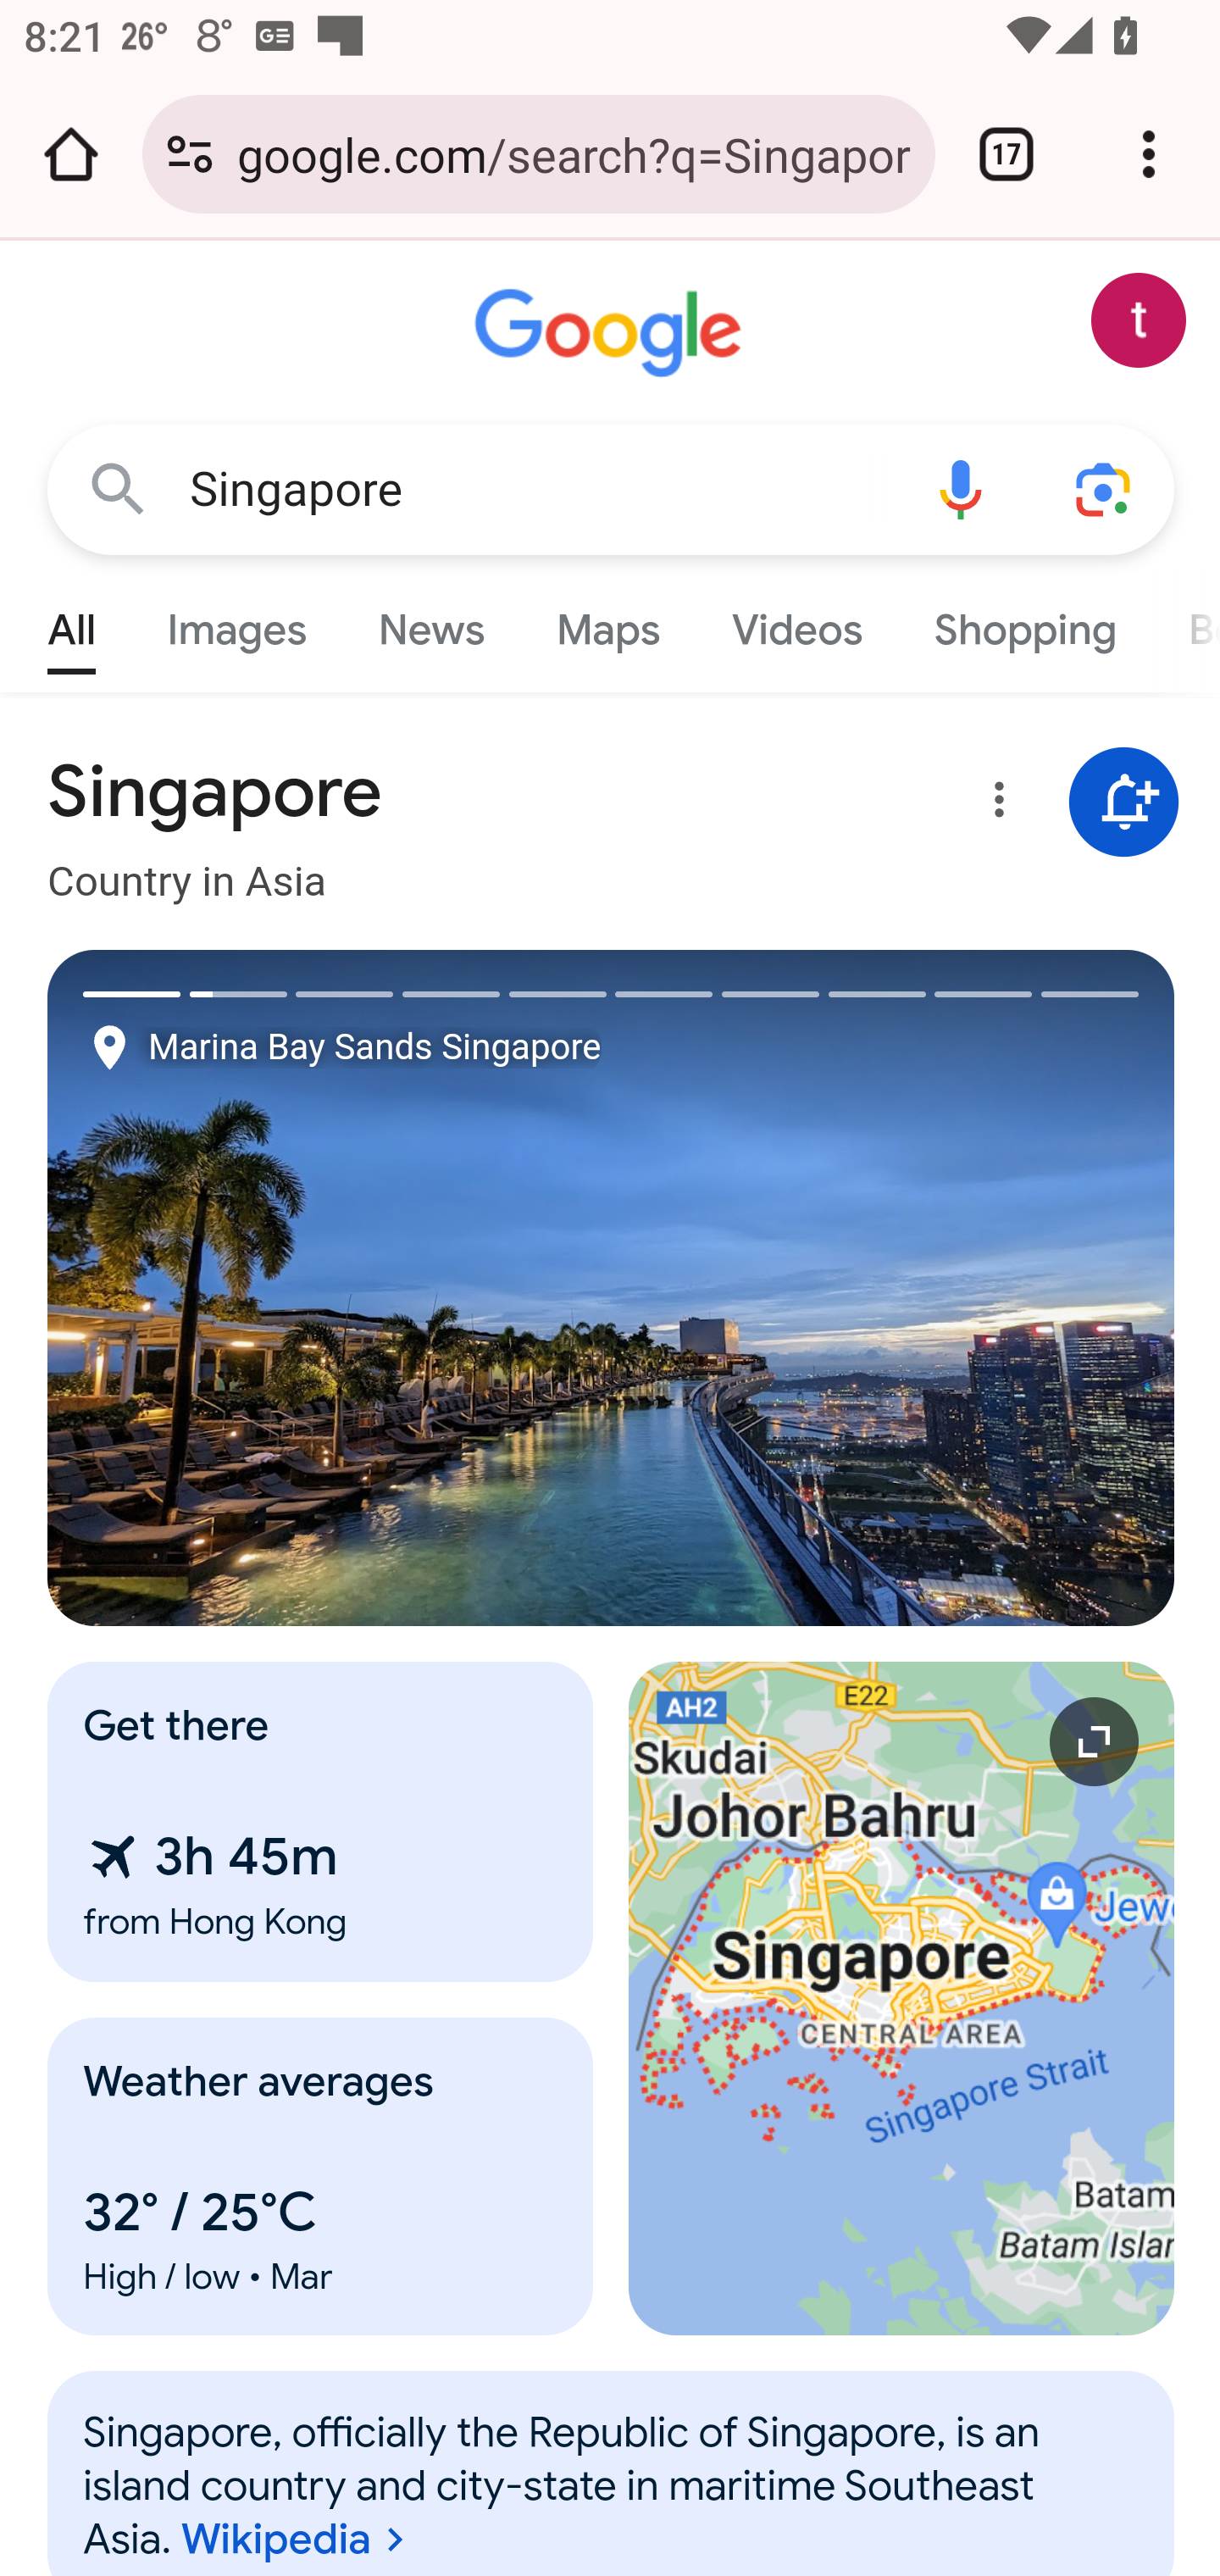 This screenshot has width=1220, height=2576. What do you see at coordinates (1023, 622) in the screenshot?
I see `Shopping` at bounding box center [1023, 622].